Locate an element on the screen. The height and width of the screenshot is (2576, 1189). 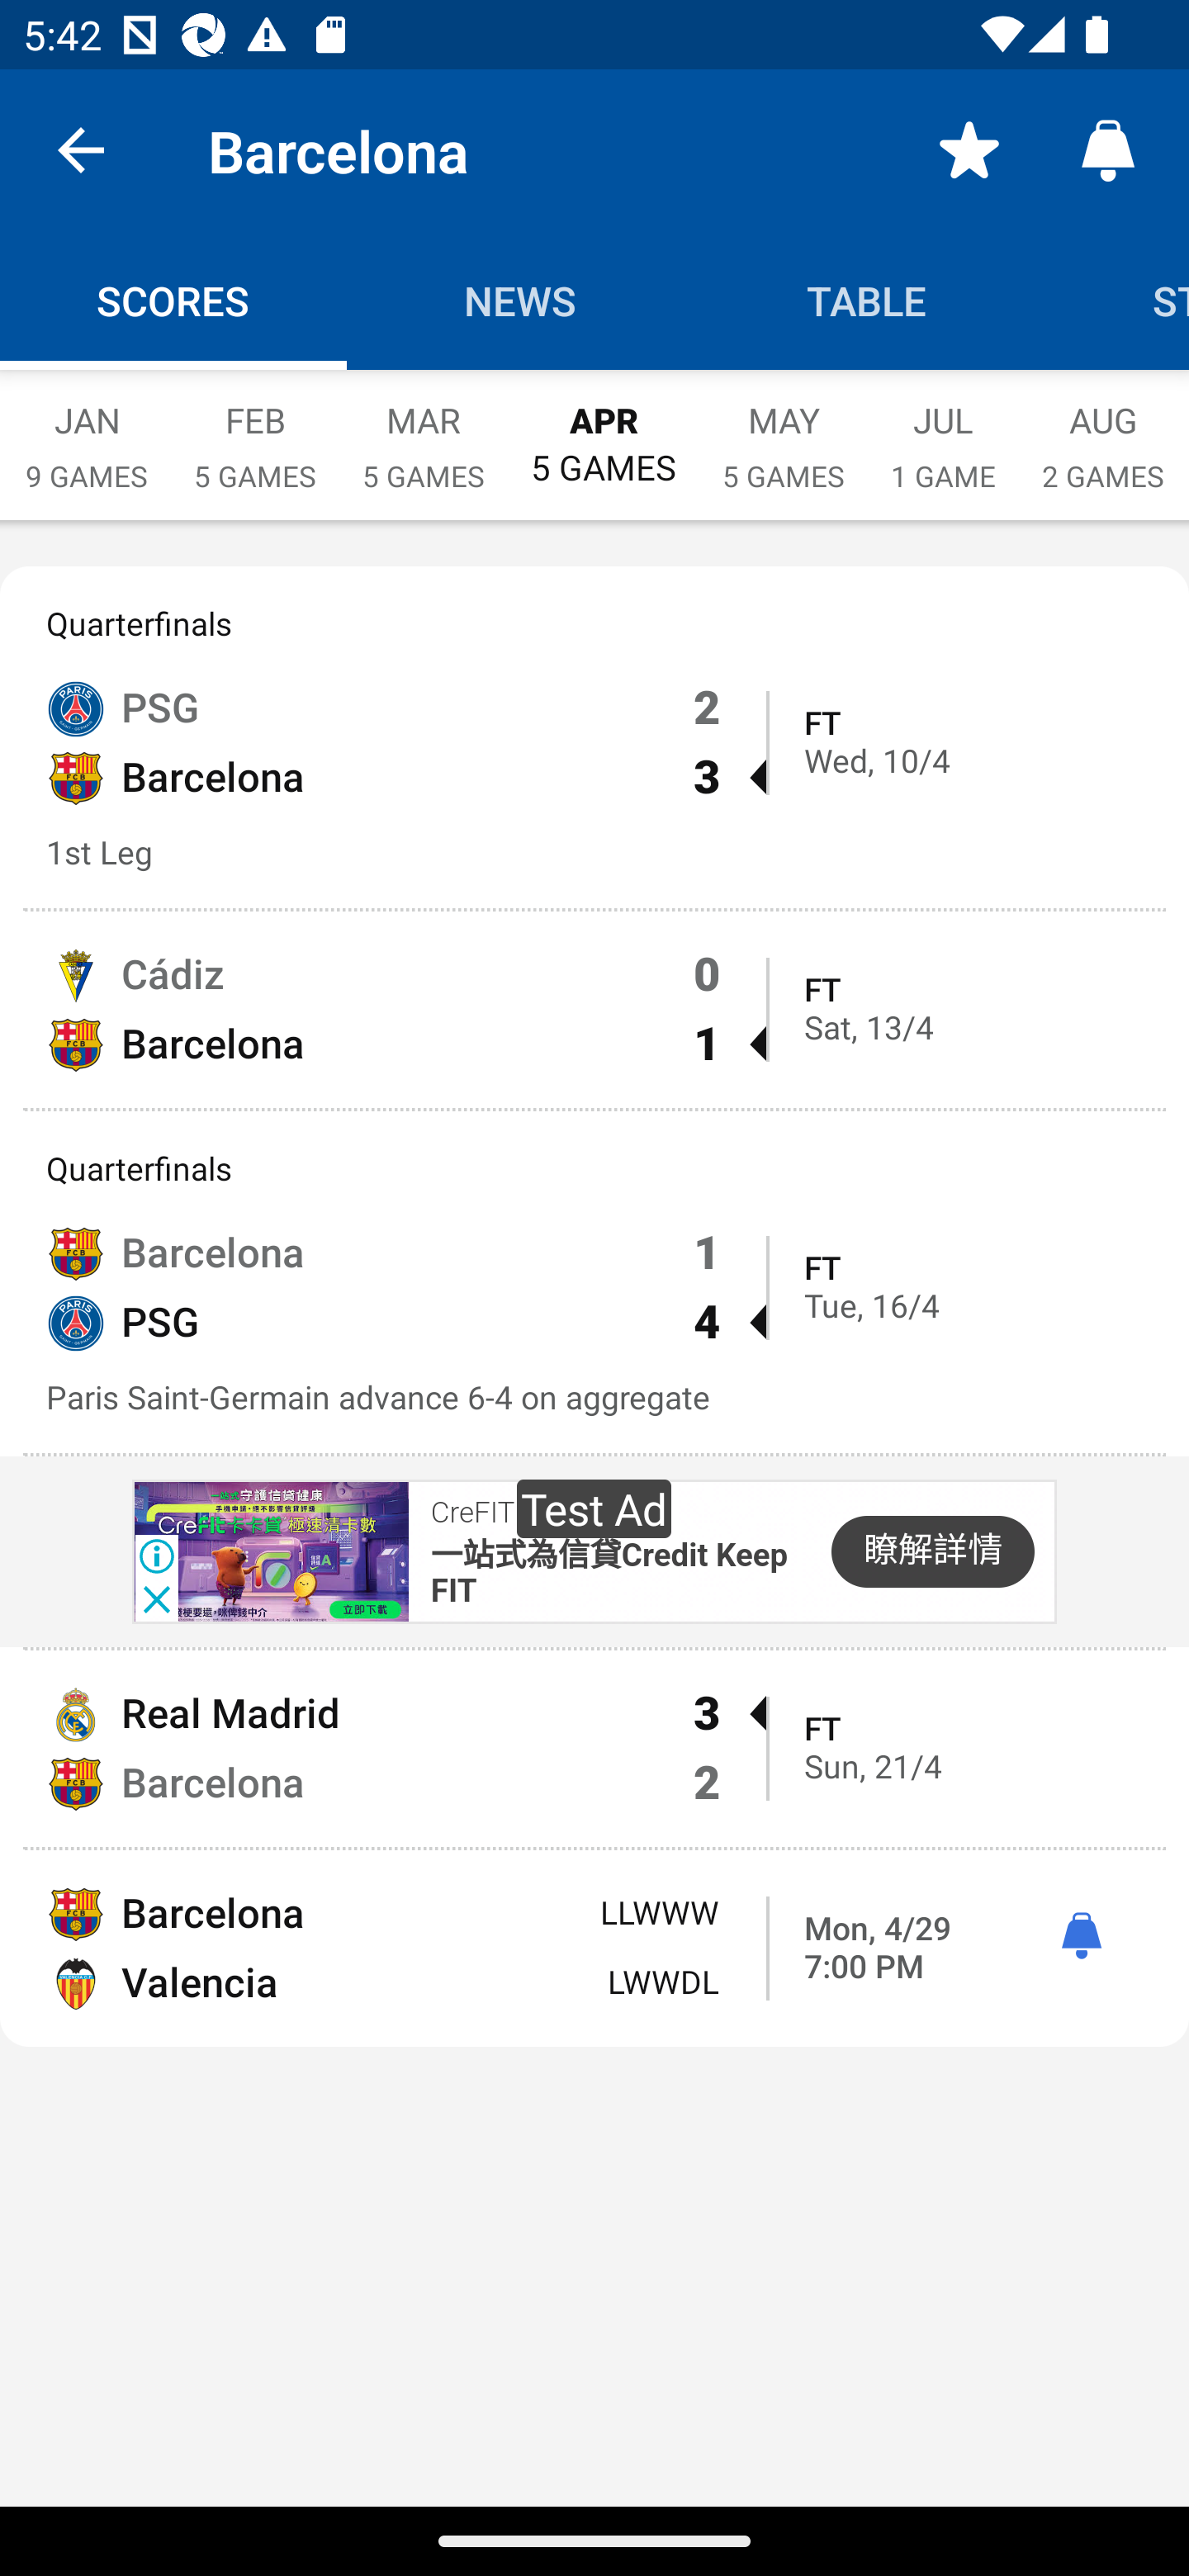
Cádiz 0 Barcelona 1  FT Sat, 13/4 is located at coordinates (594, 1009).